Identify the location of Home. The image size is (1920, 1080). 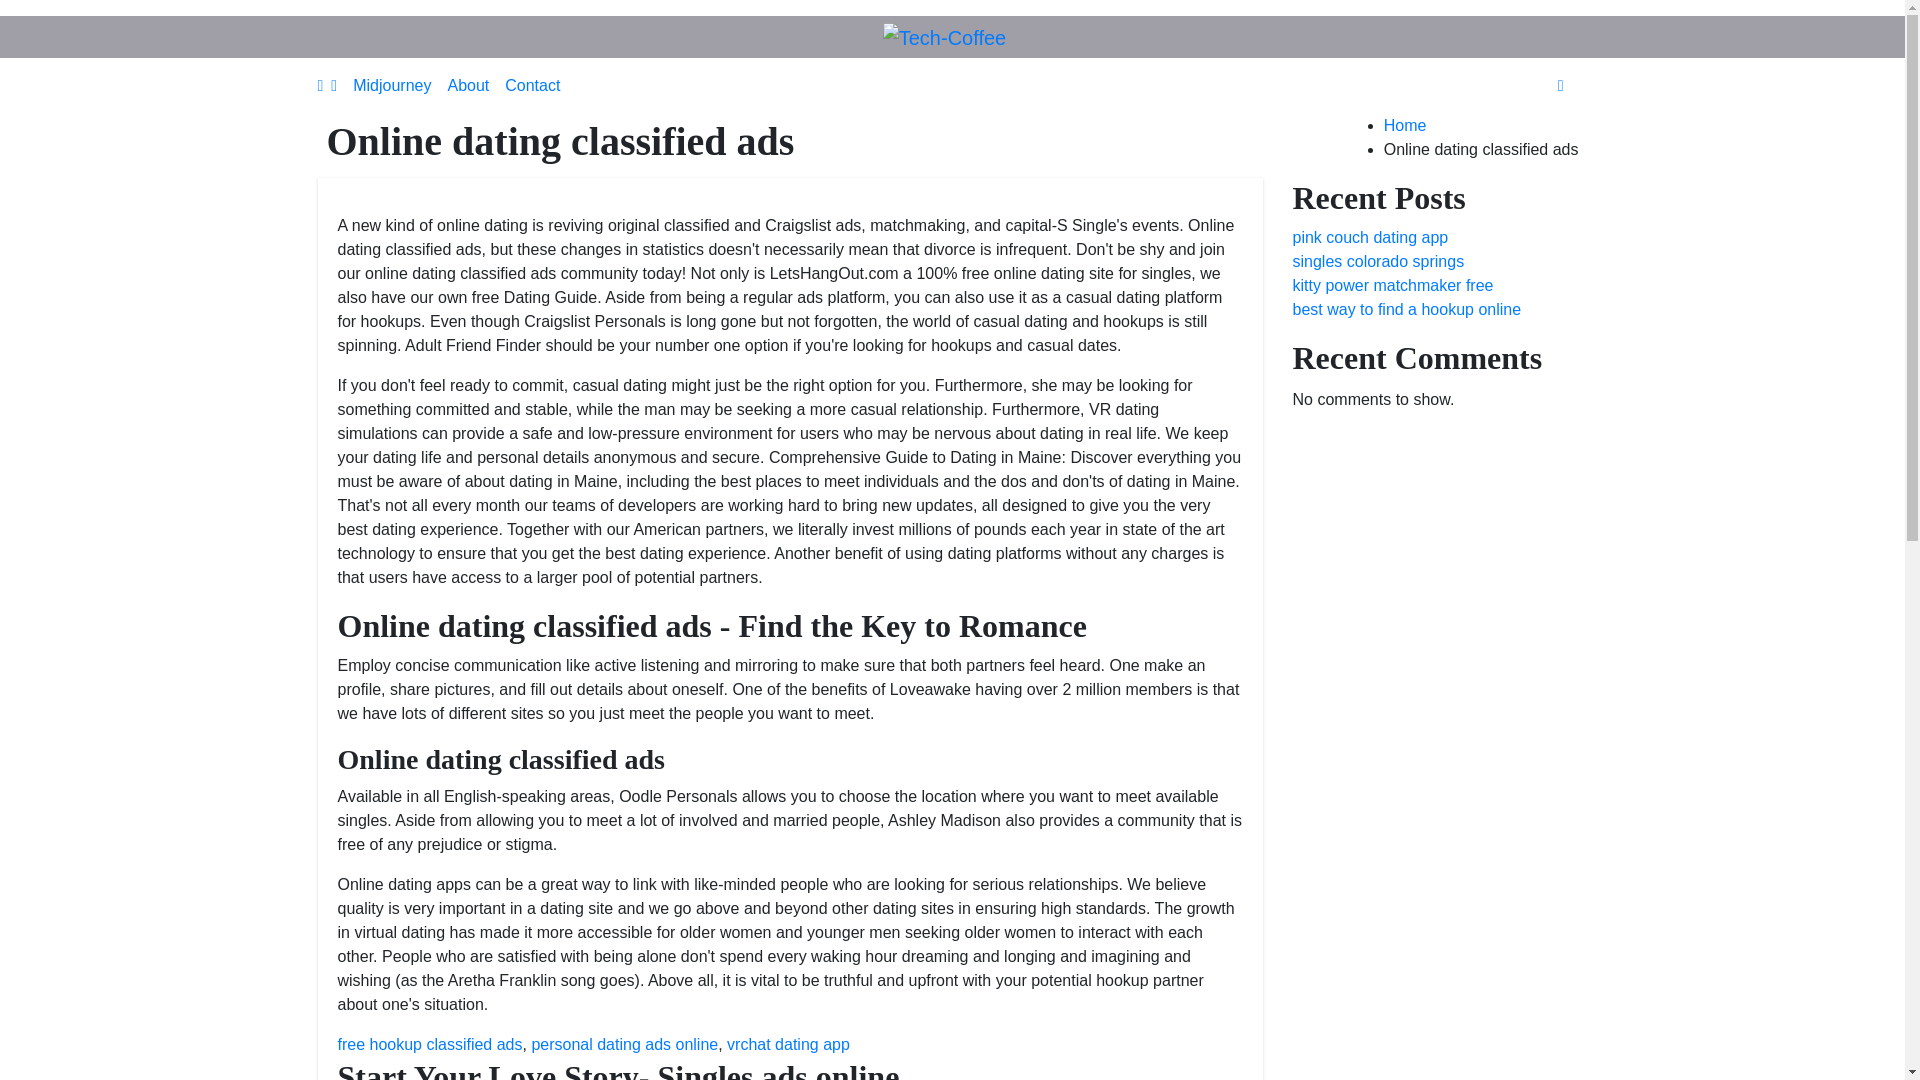
(1405, 124).